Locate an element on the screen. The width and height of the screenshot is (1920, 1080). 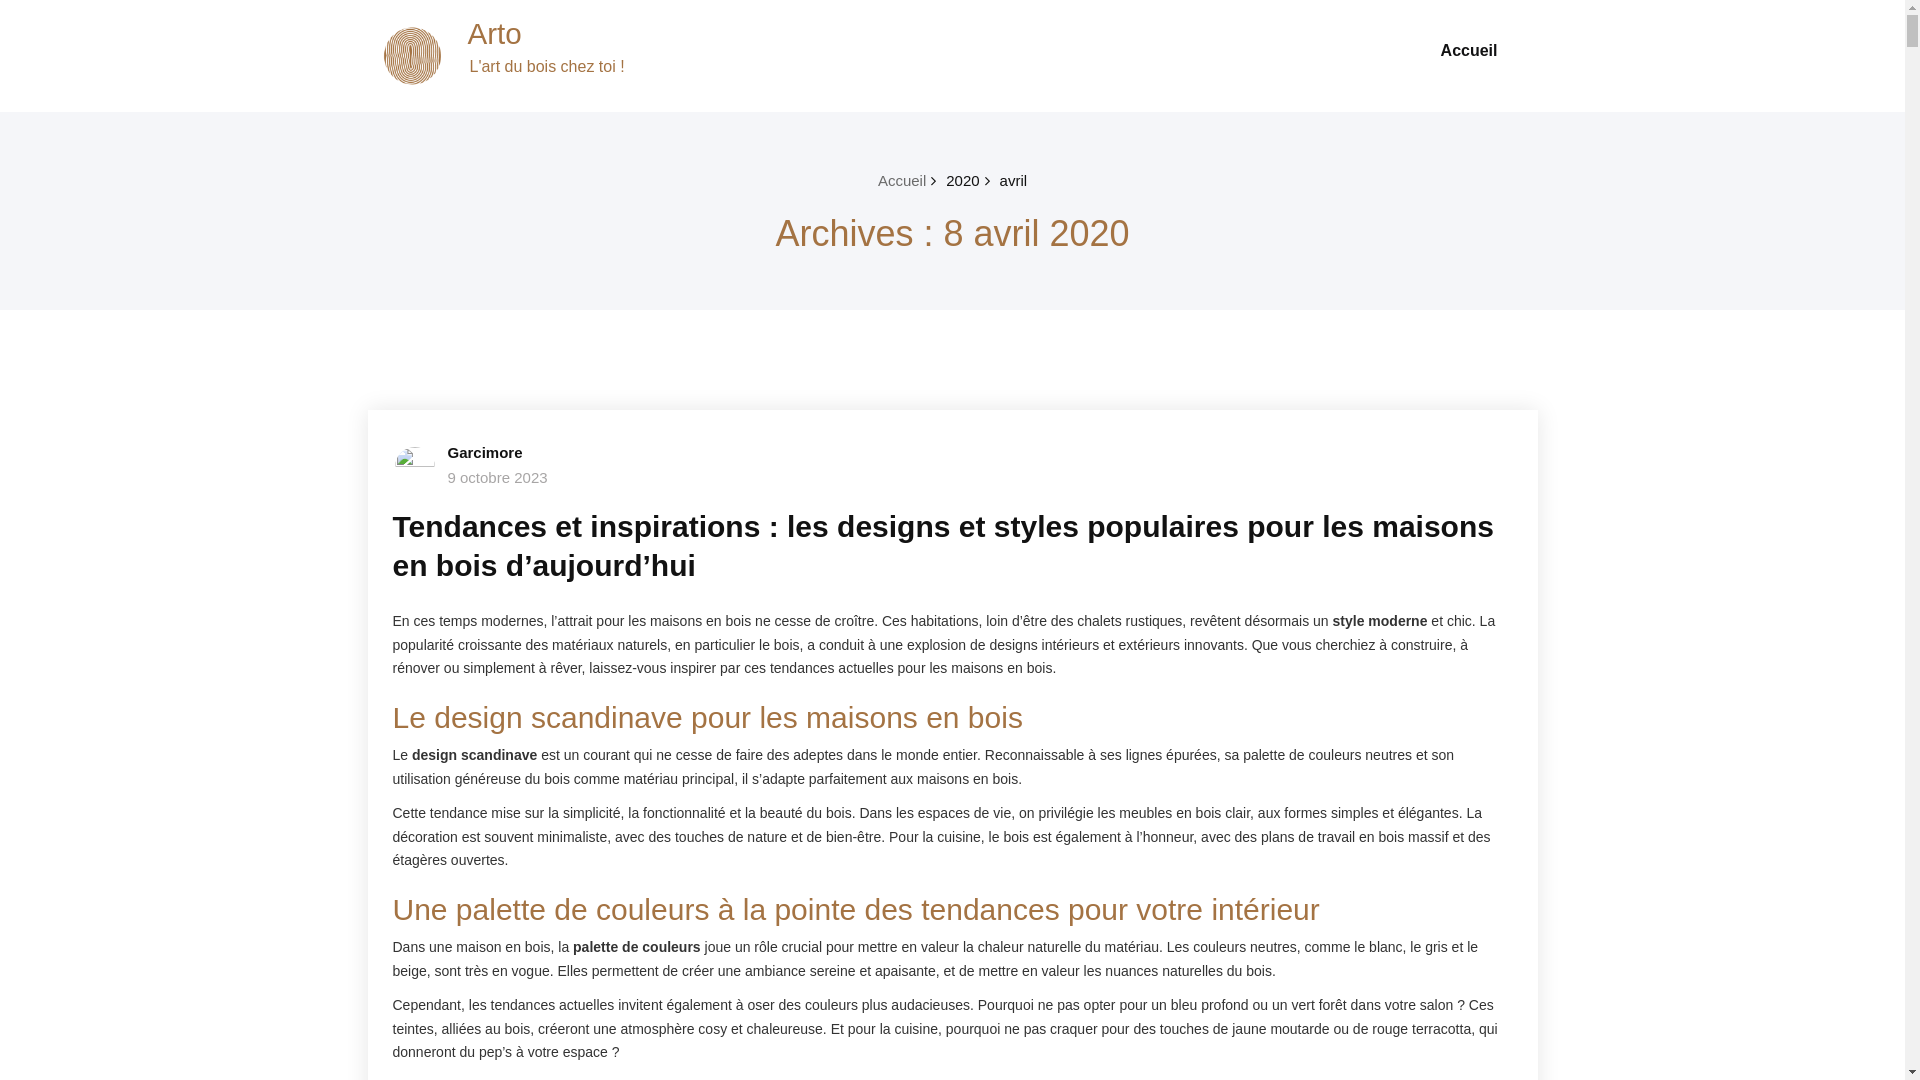
avril is located at coordinates (1014, 180).